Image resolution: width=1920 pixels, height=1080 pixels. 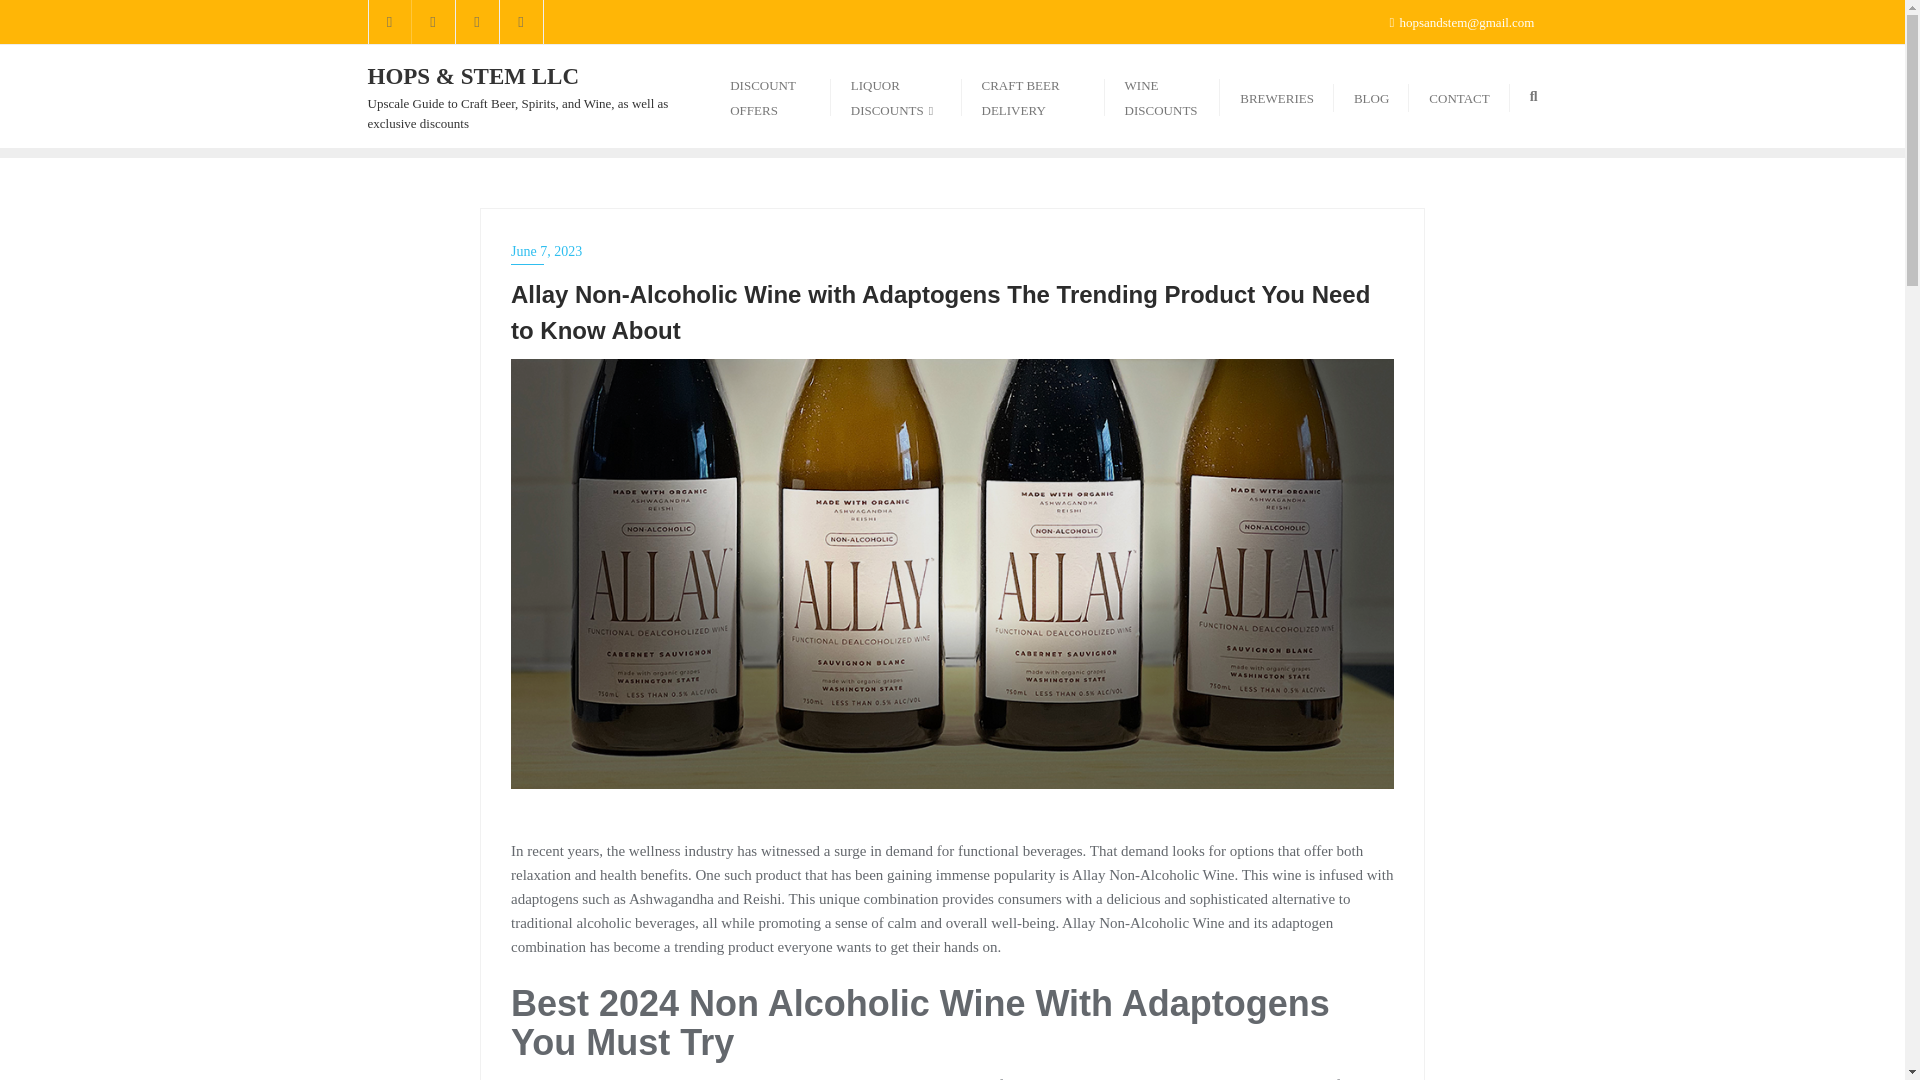 I want to click on CONTACT, so click(x=1459, y=96).